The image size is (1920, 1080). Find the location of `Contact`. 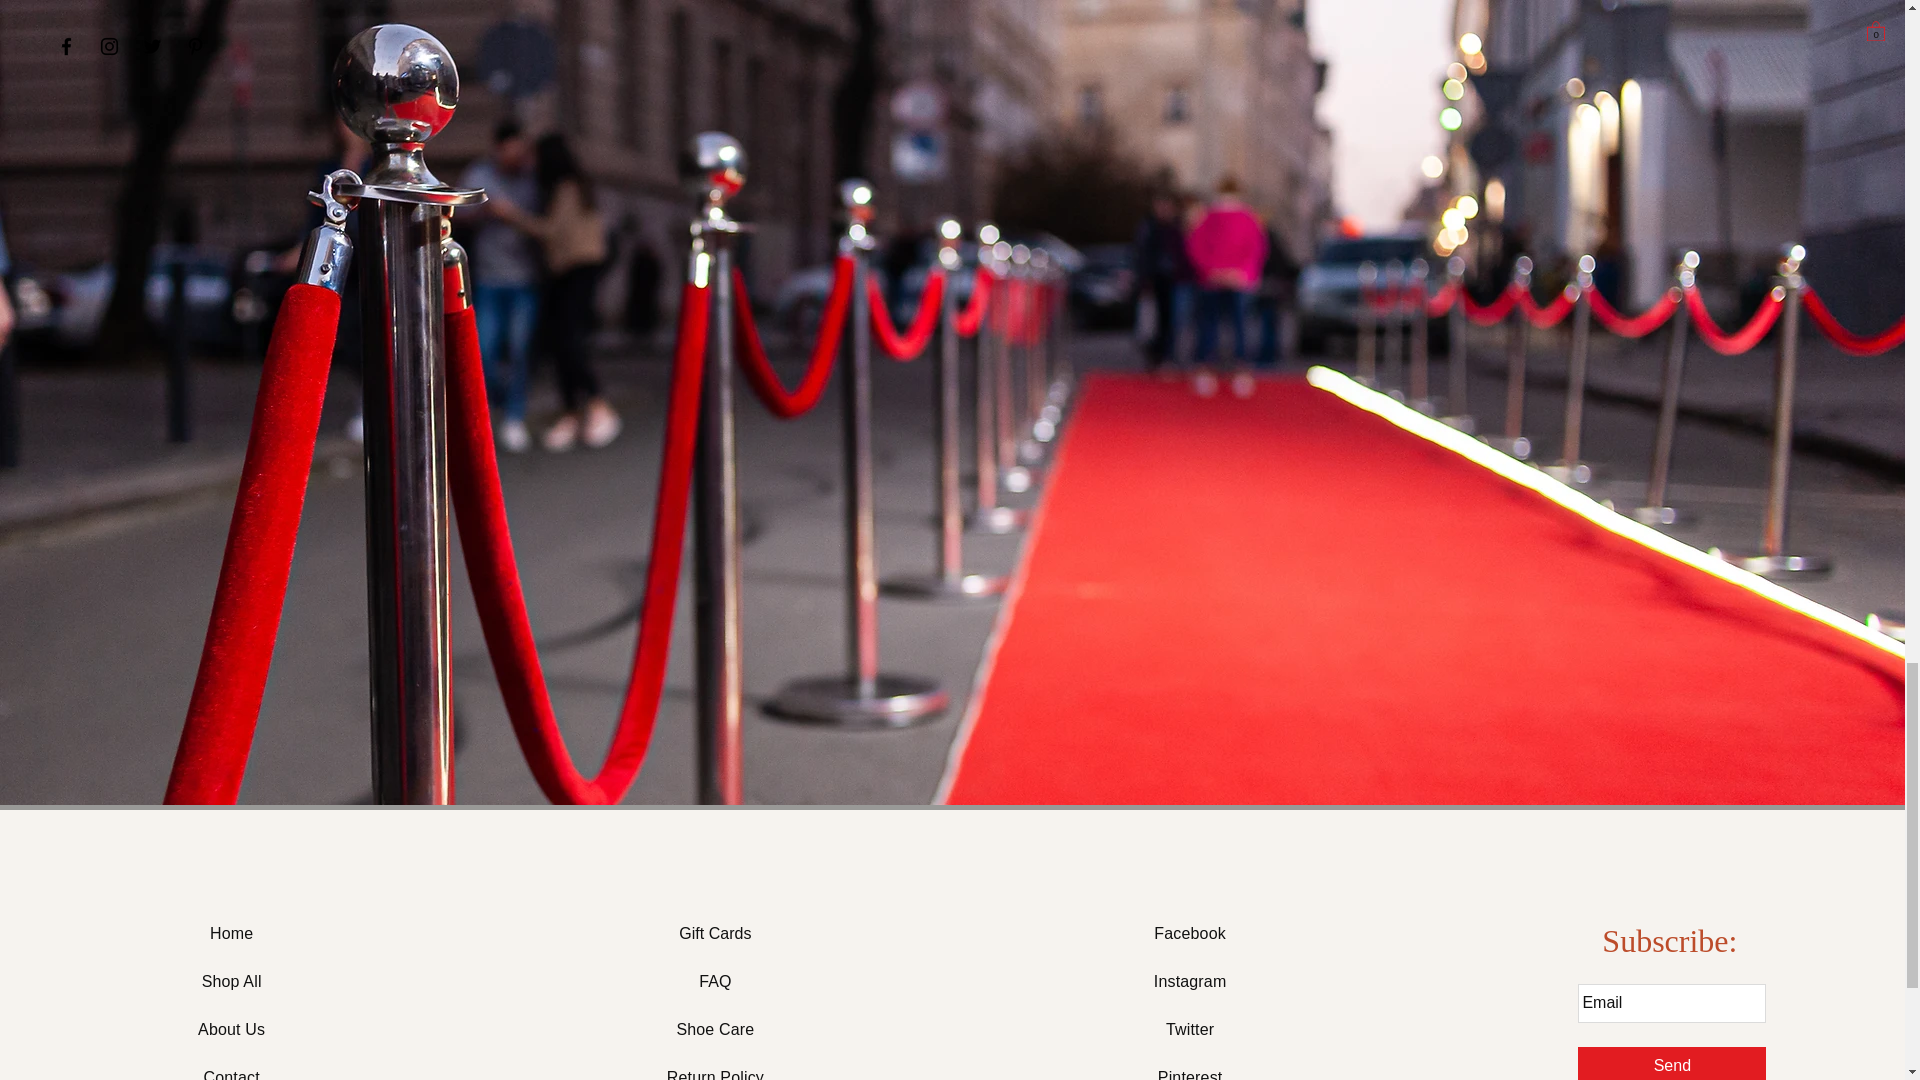

Contact is located at coordinates (231, 1074).